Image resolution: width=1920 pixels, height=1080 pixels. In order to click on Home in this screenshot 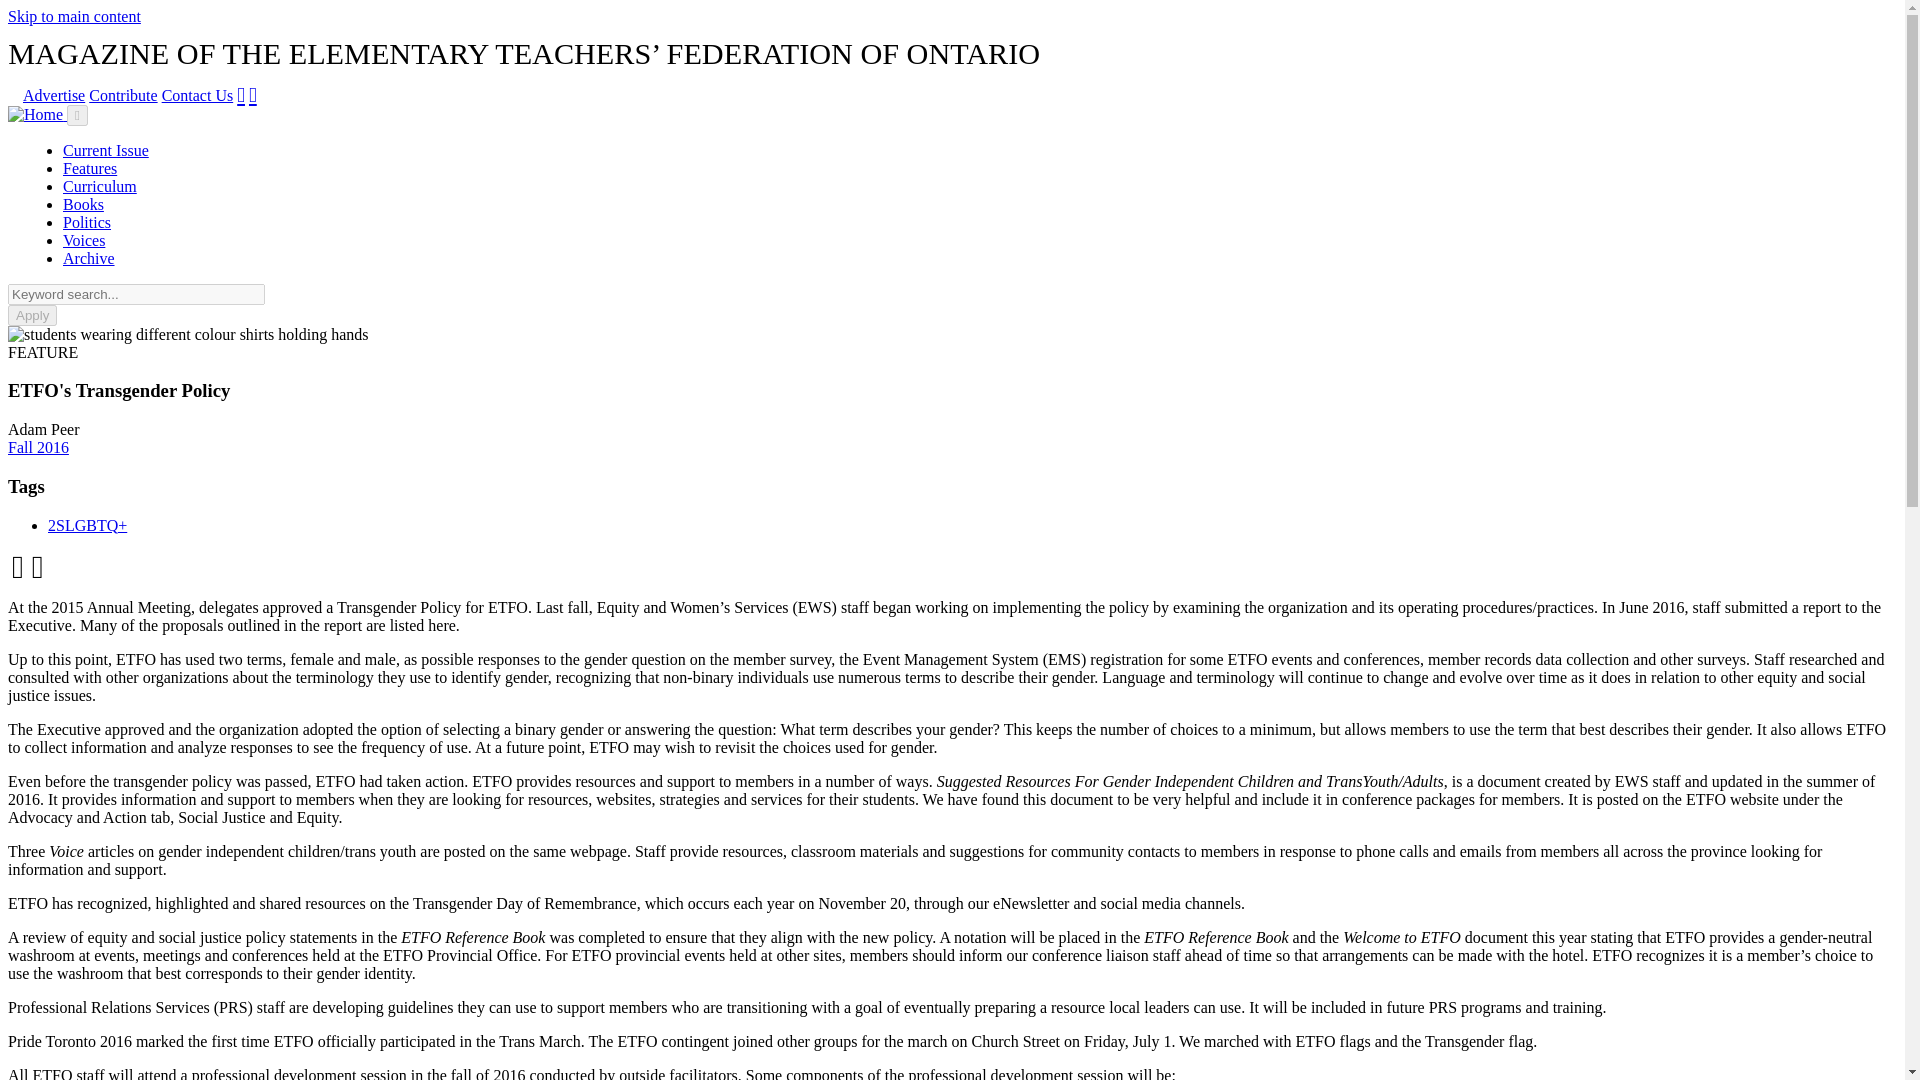, I will do `click(37, 114)`.